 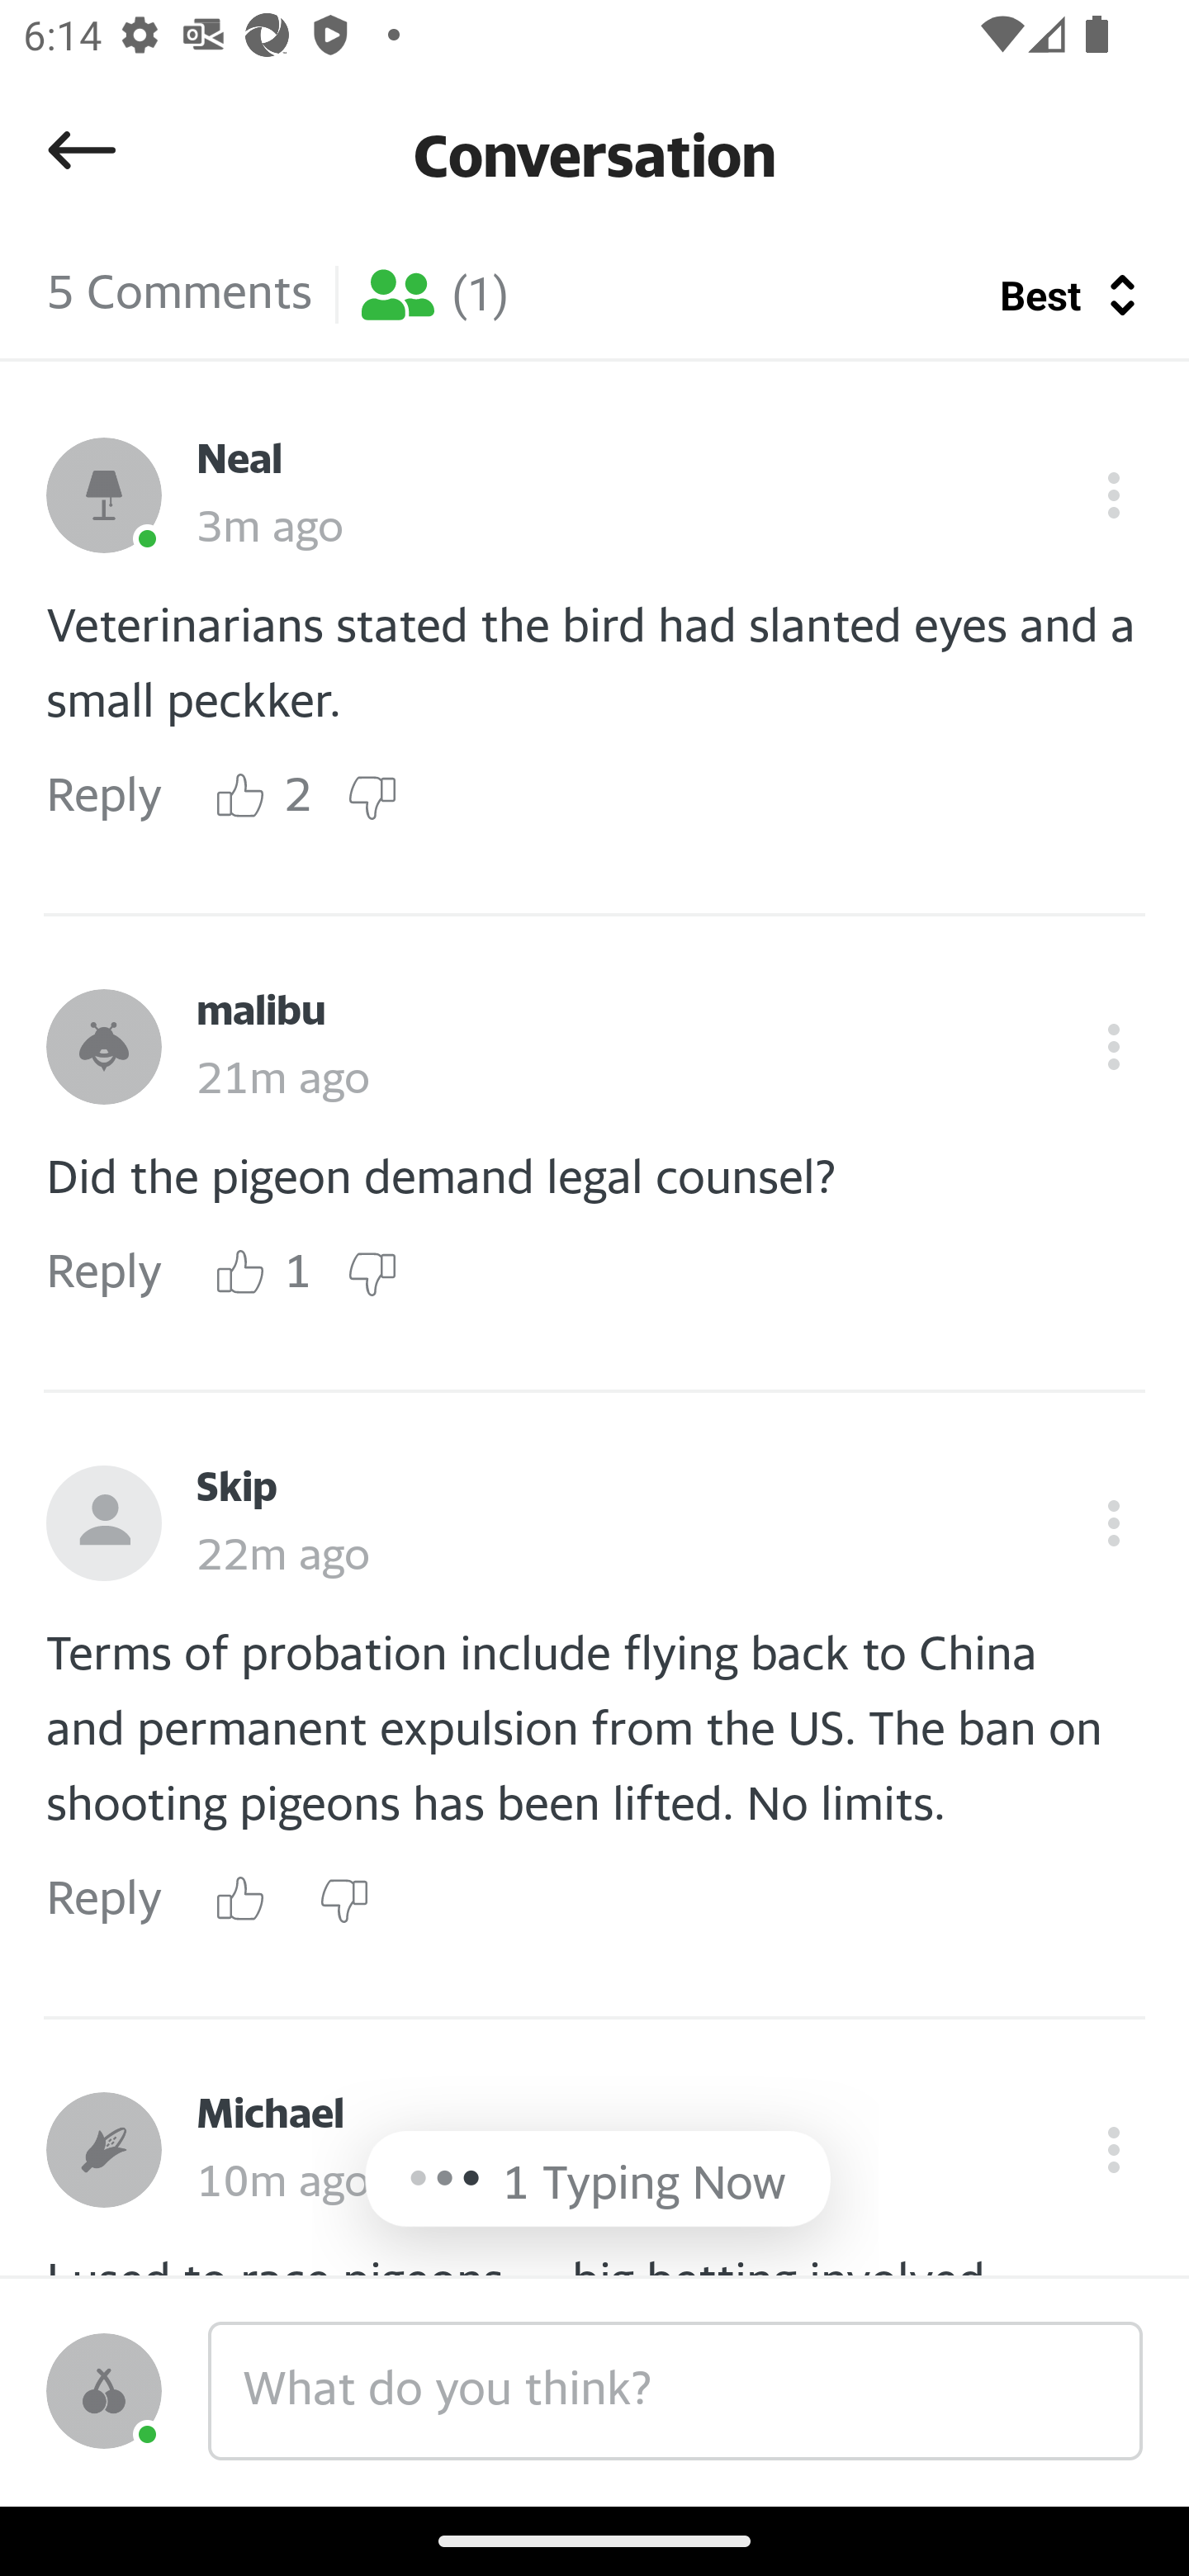 I want to click on Down vote button Down vote button Down vote button, so click(x=372, y=1273).